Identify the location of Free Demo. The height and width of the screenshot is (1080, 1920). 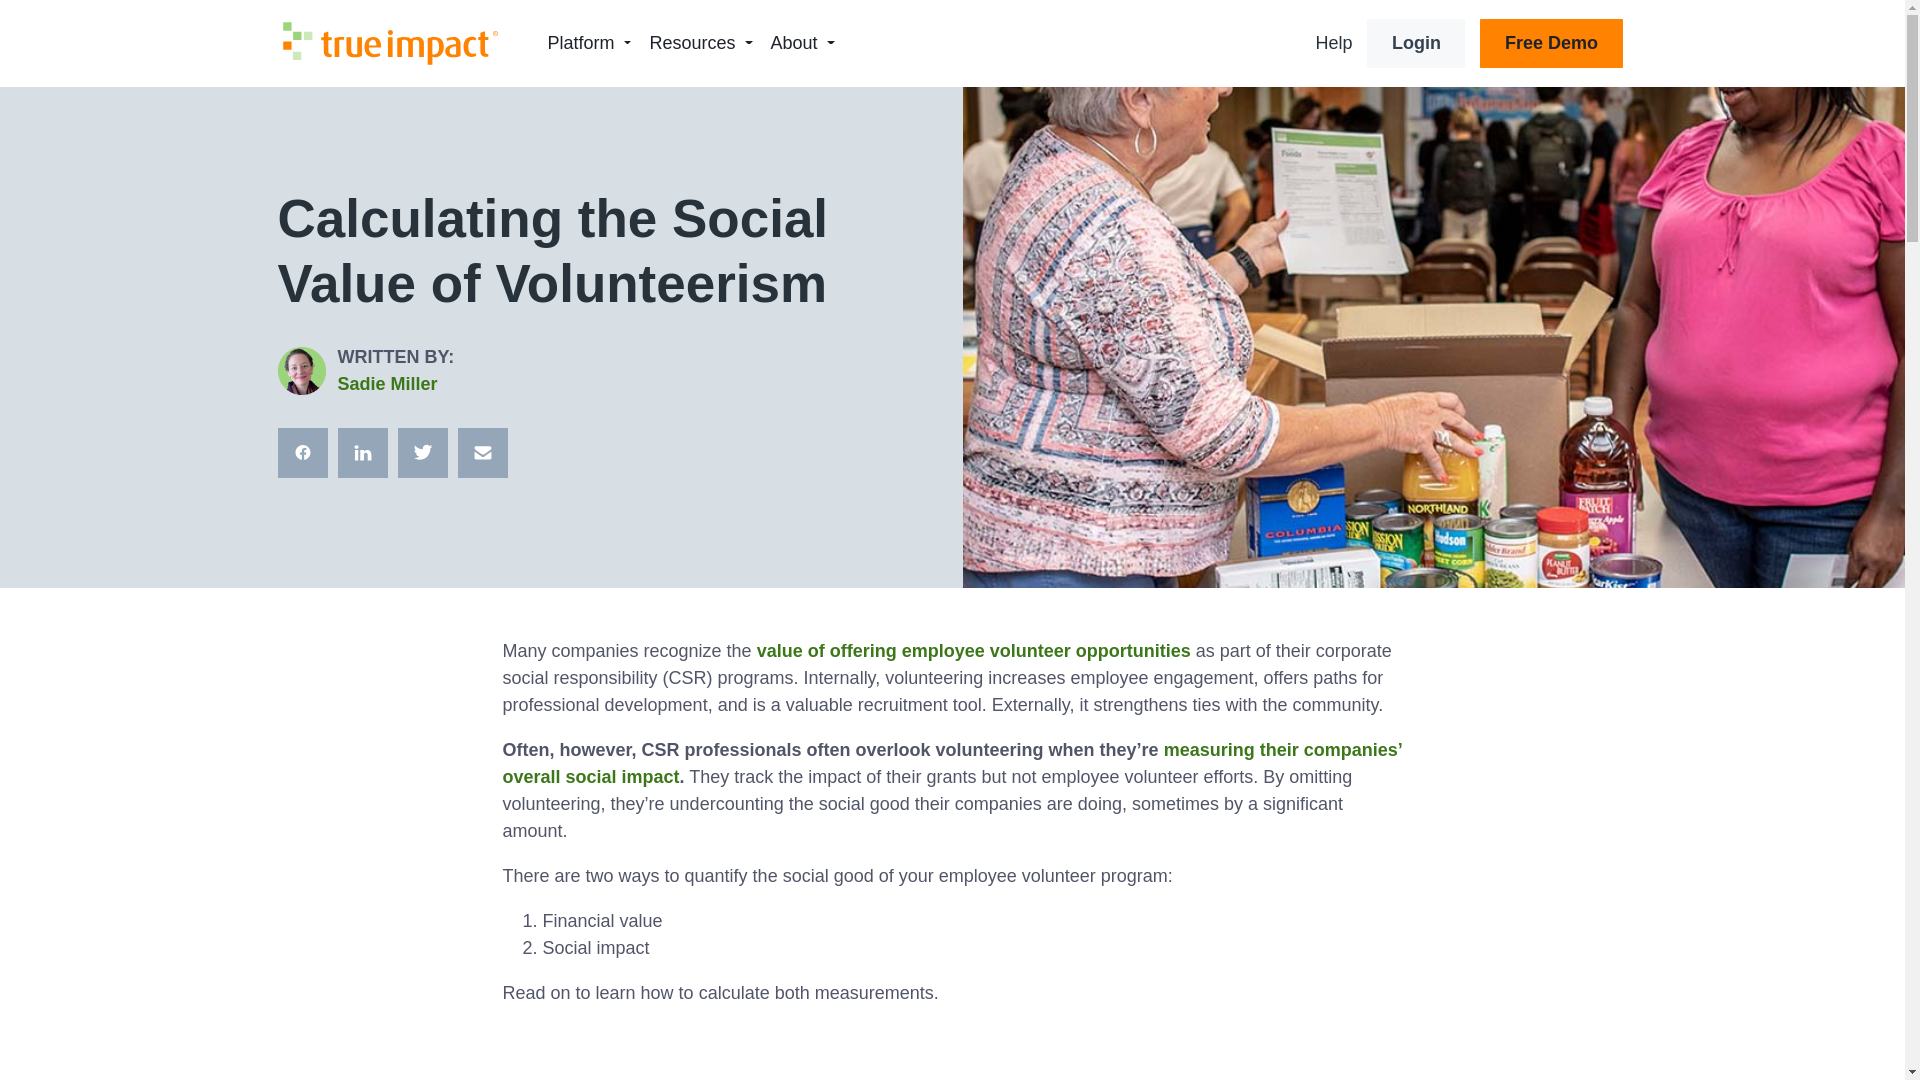
(1551, 44).